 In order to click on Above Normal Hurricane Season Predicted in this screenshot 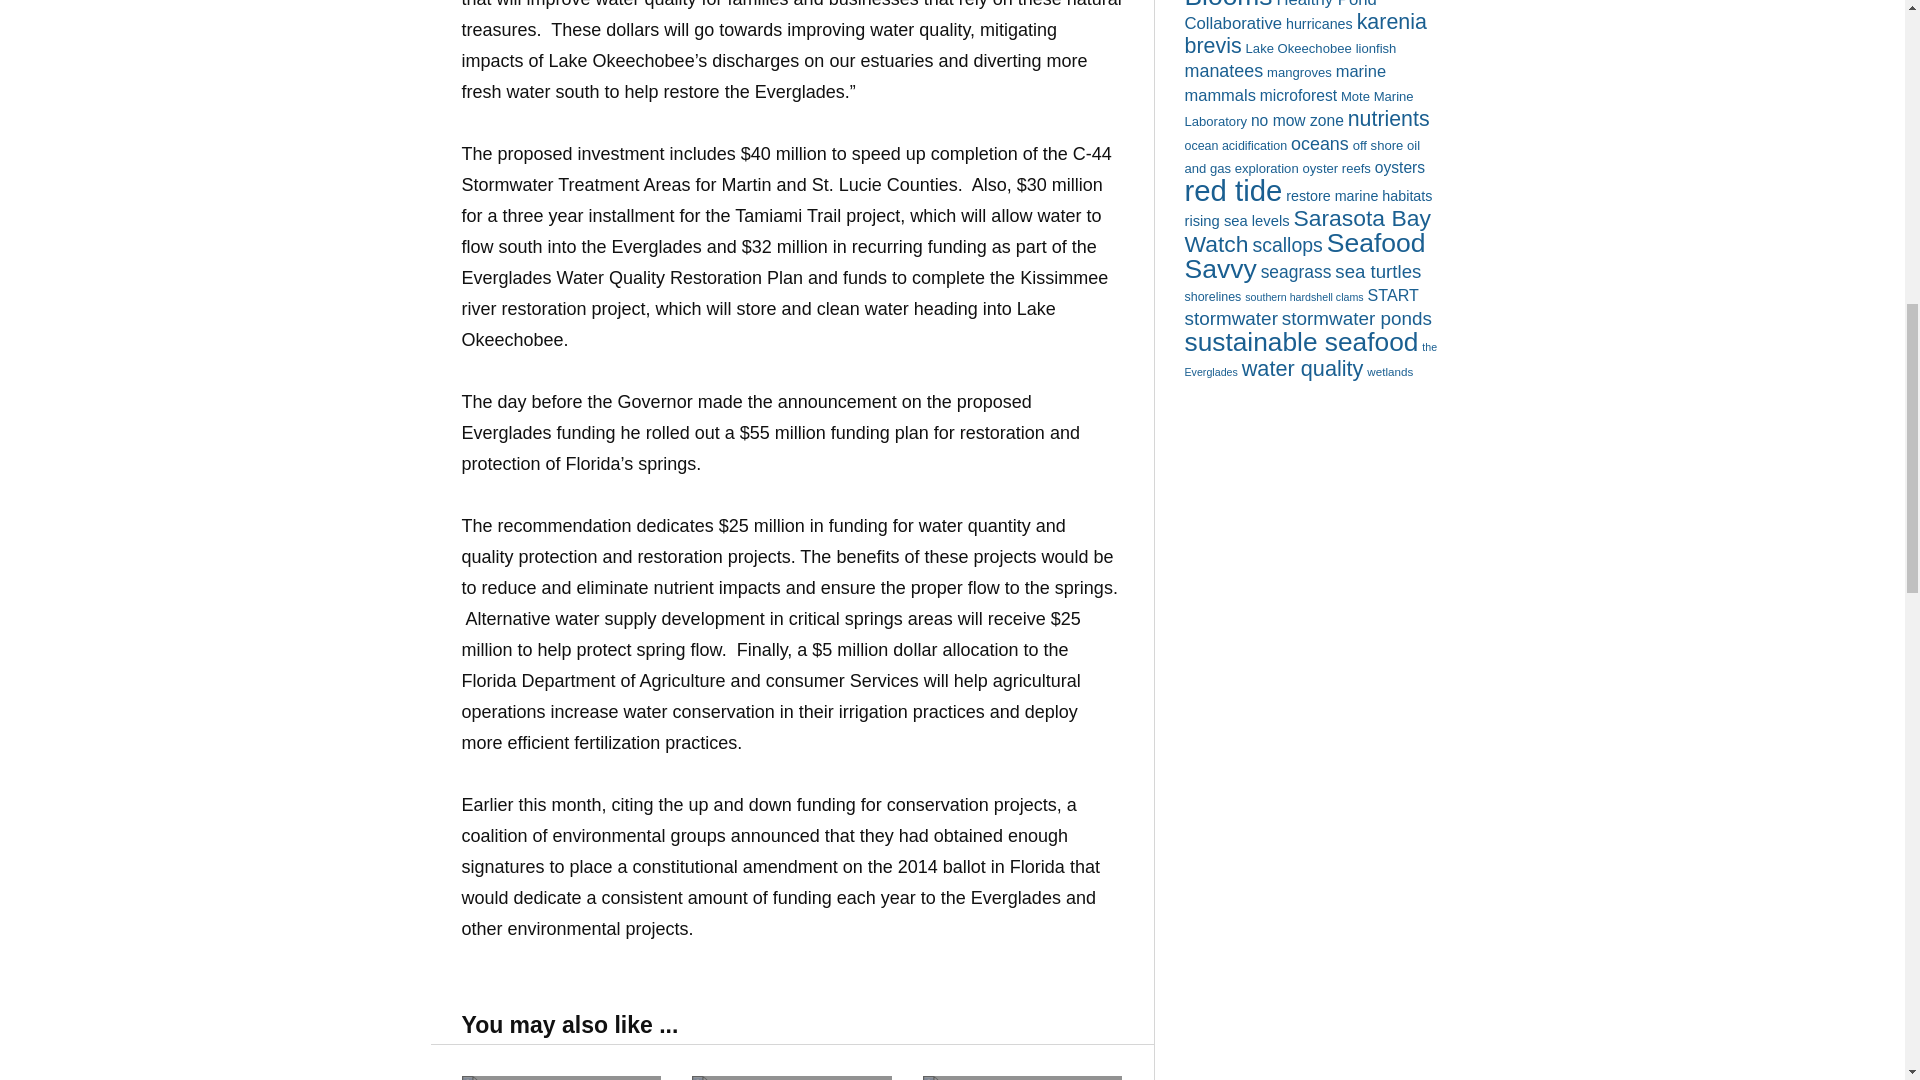, I will do `click(562, 1078)`.